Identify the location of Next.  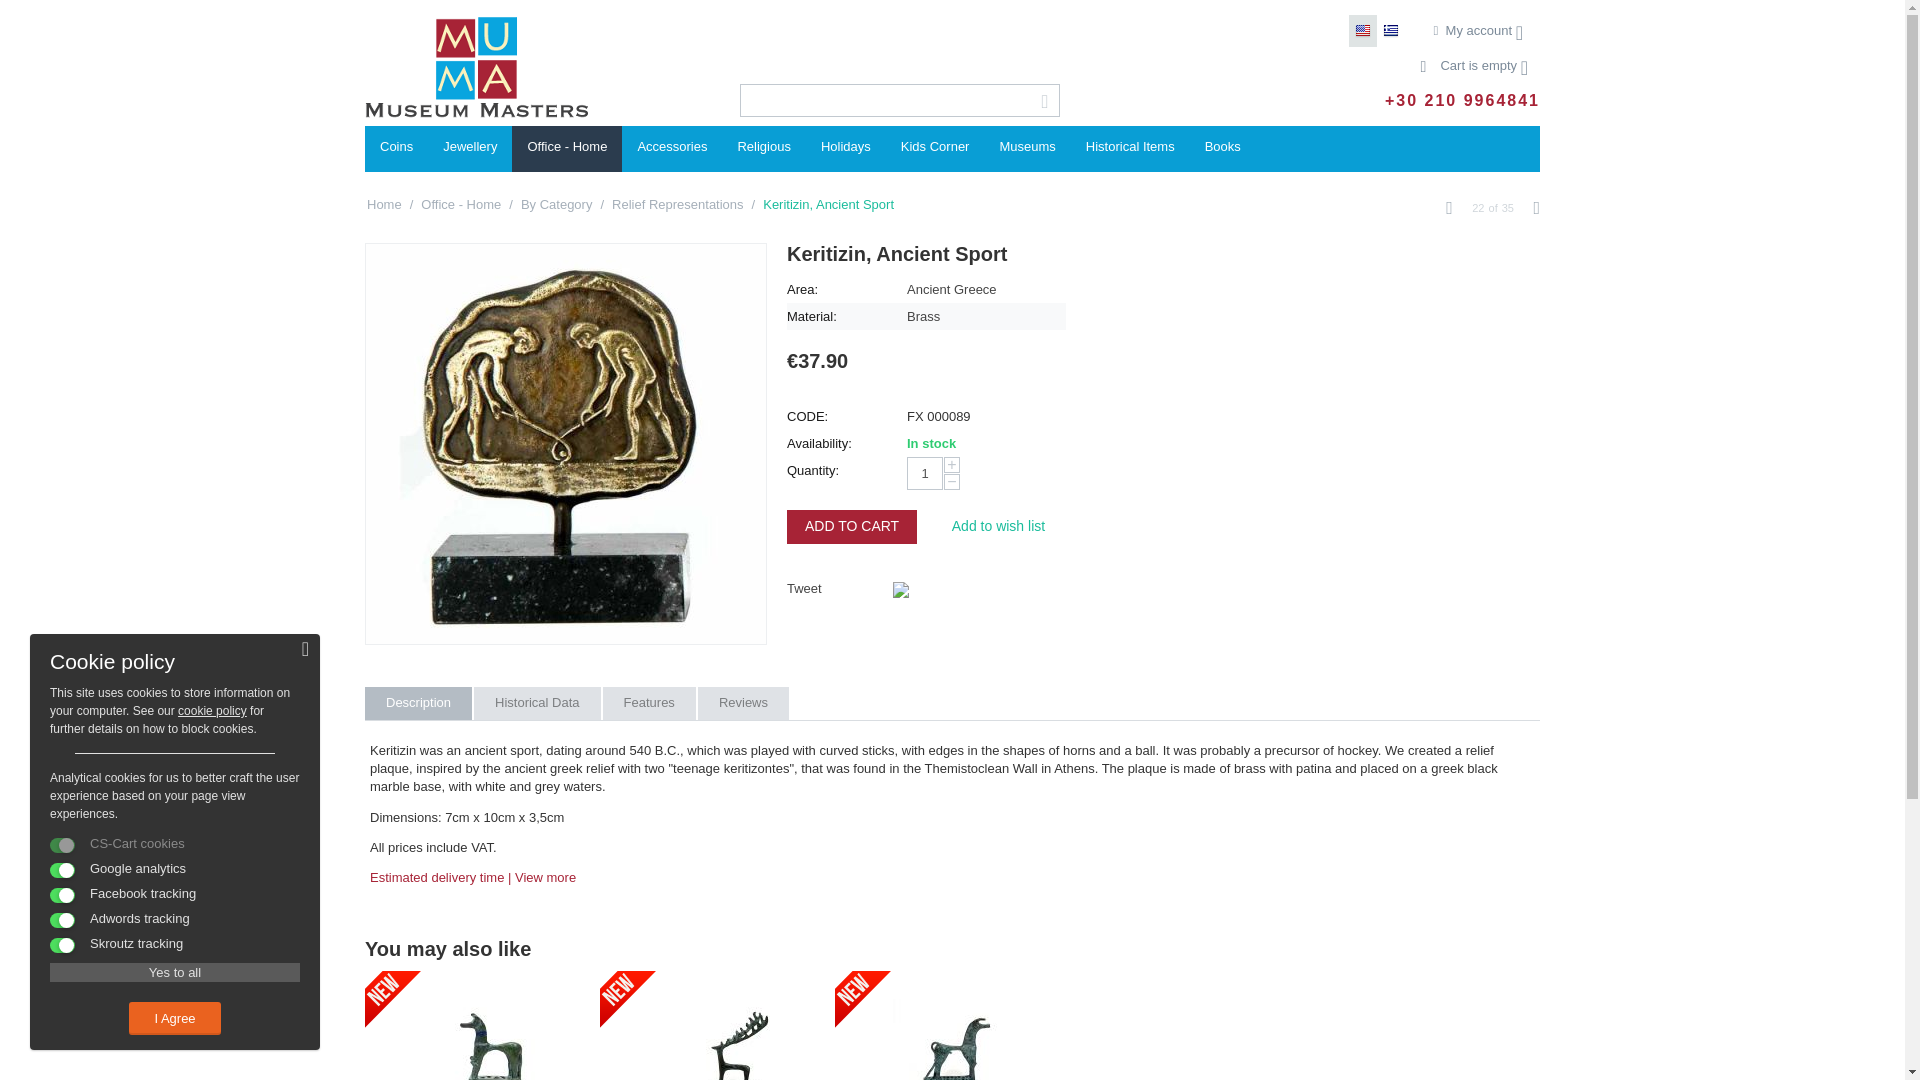
(1536, 208).